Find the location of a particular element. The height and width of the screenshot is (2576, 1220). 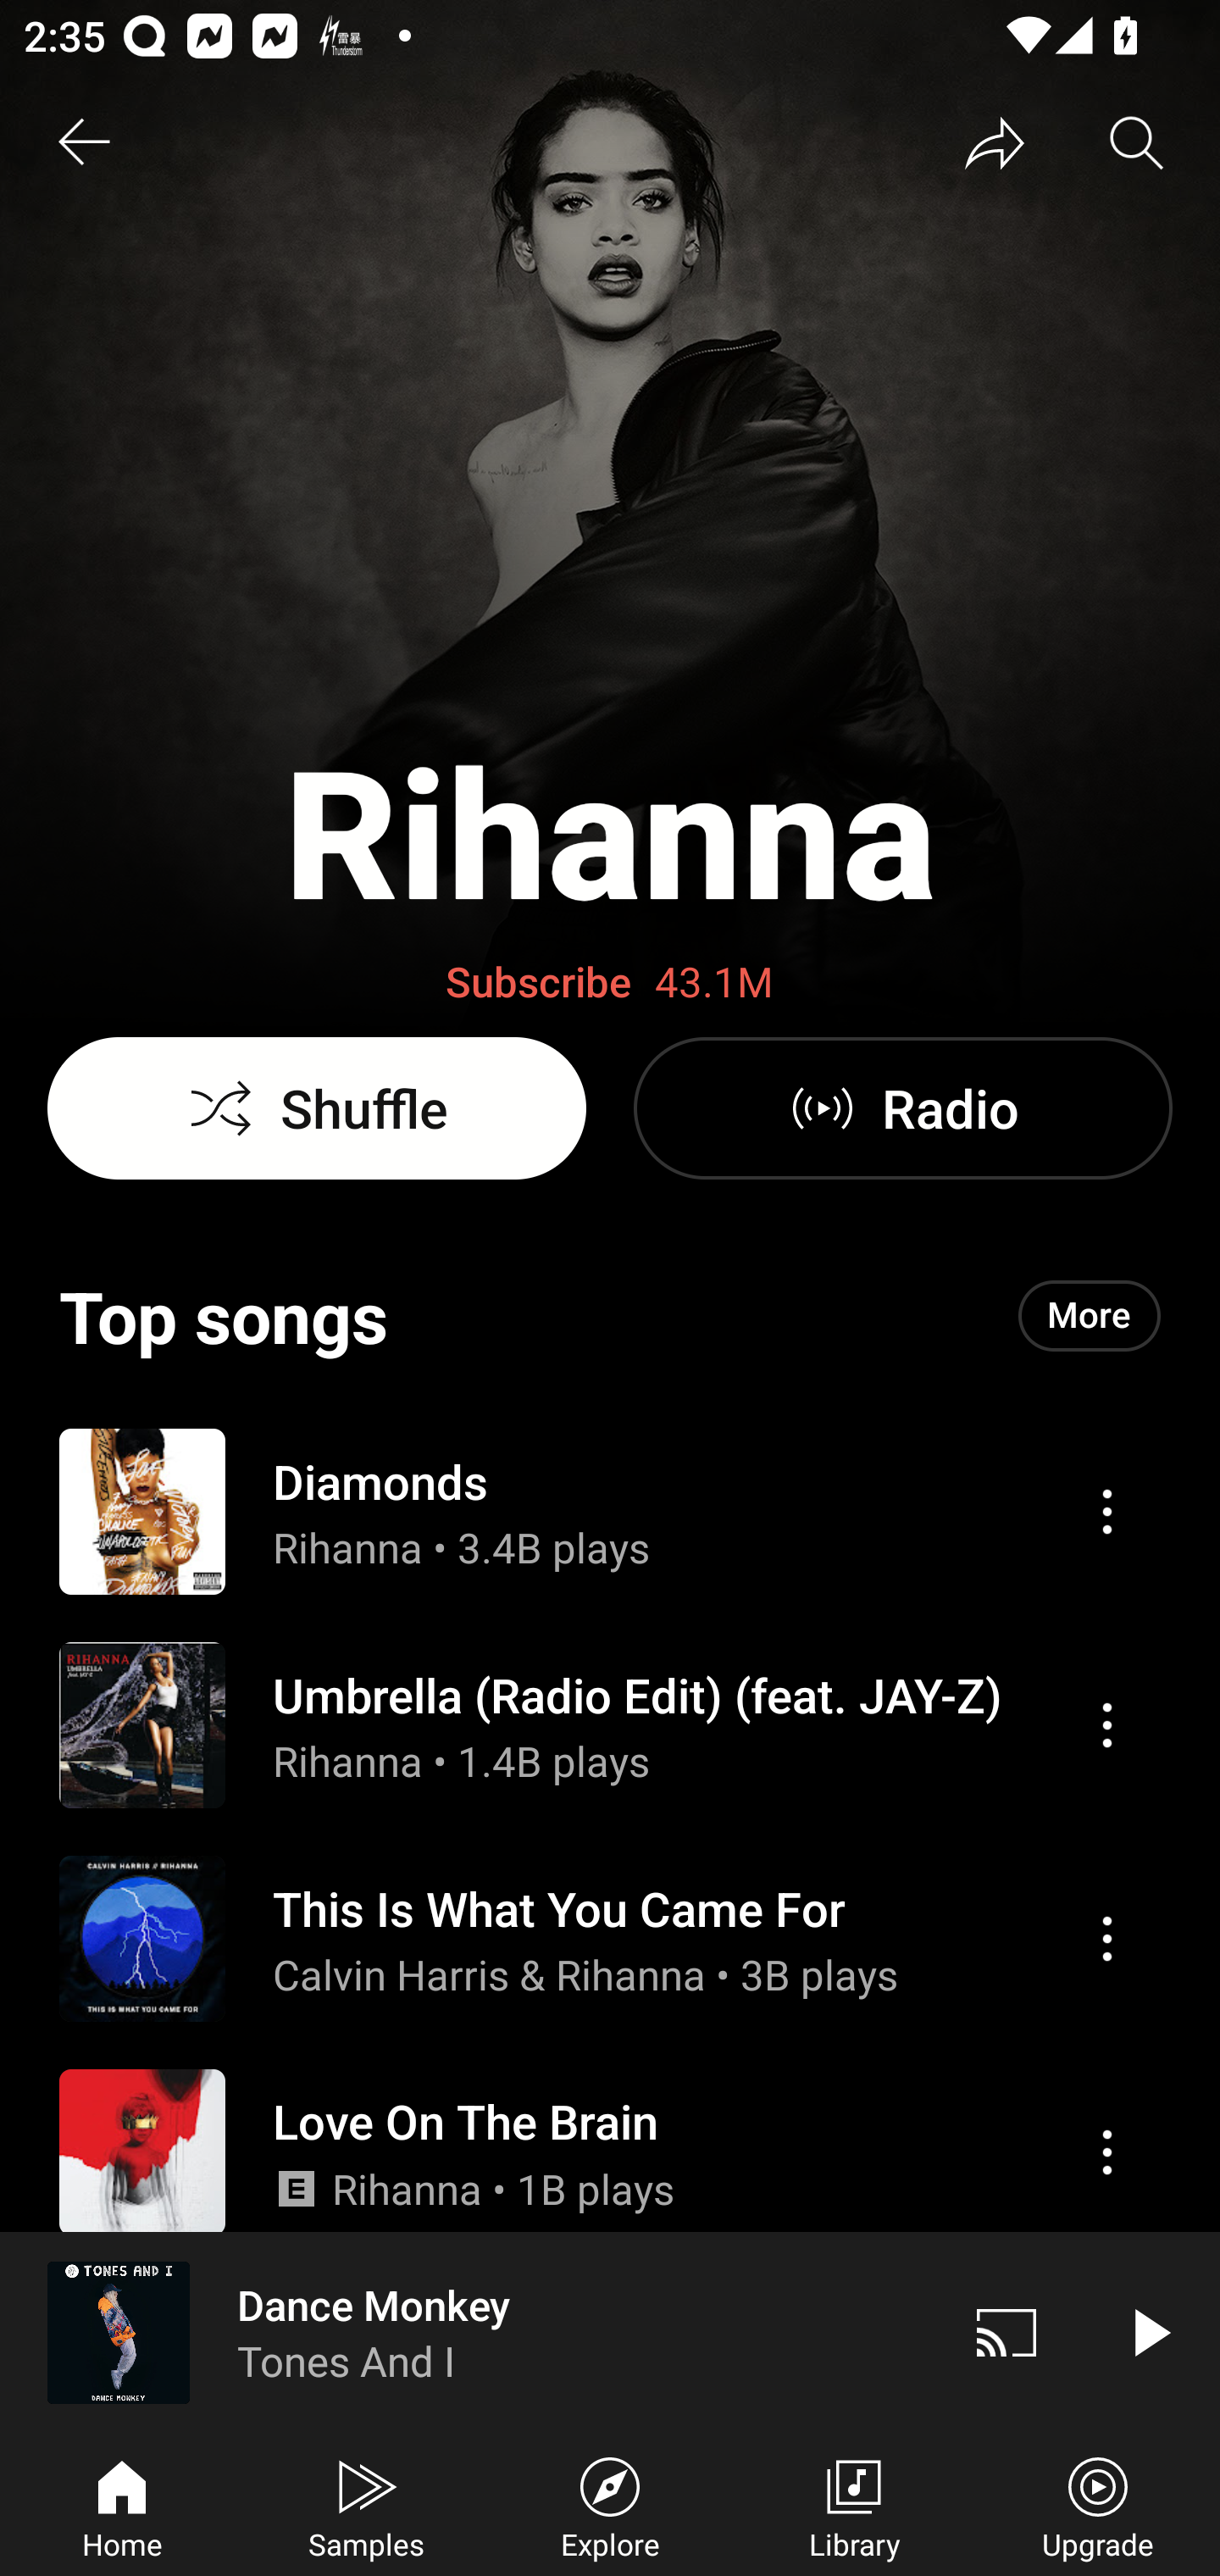

Action menu is located at coordinates (610, 1938).